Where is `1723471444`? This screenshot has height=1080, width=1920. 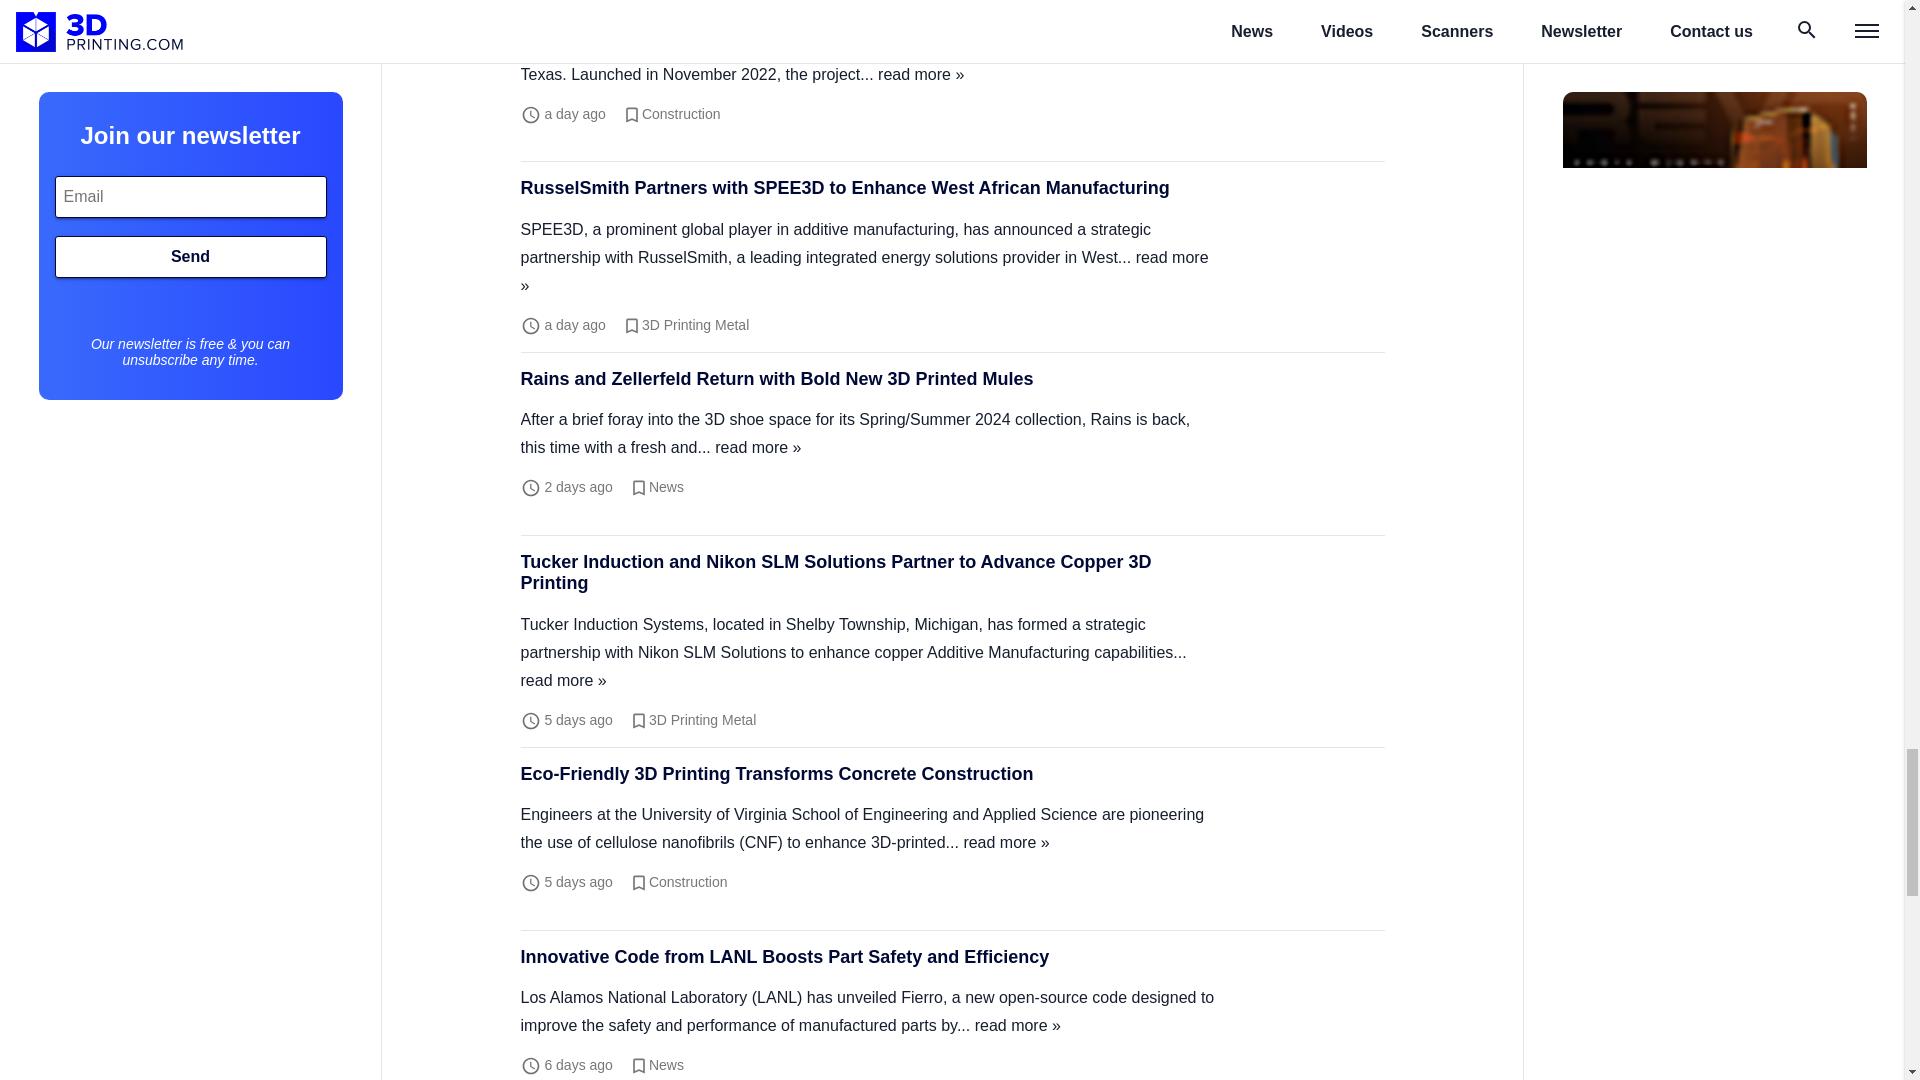
1723471444 is located at coordinates (578, 486).